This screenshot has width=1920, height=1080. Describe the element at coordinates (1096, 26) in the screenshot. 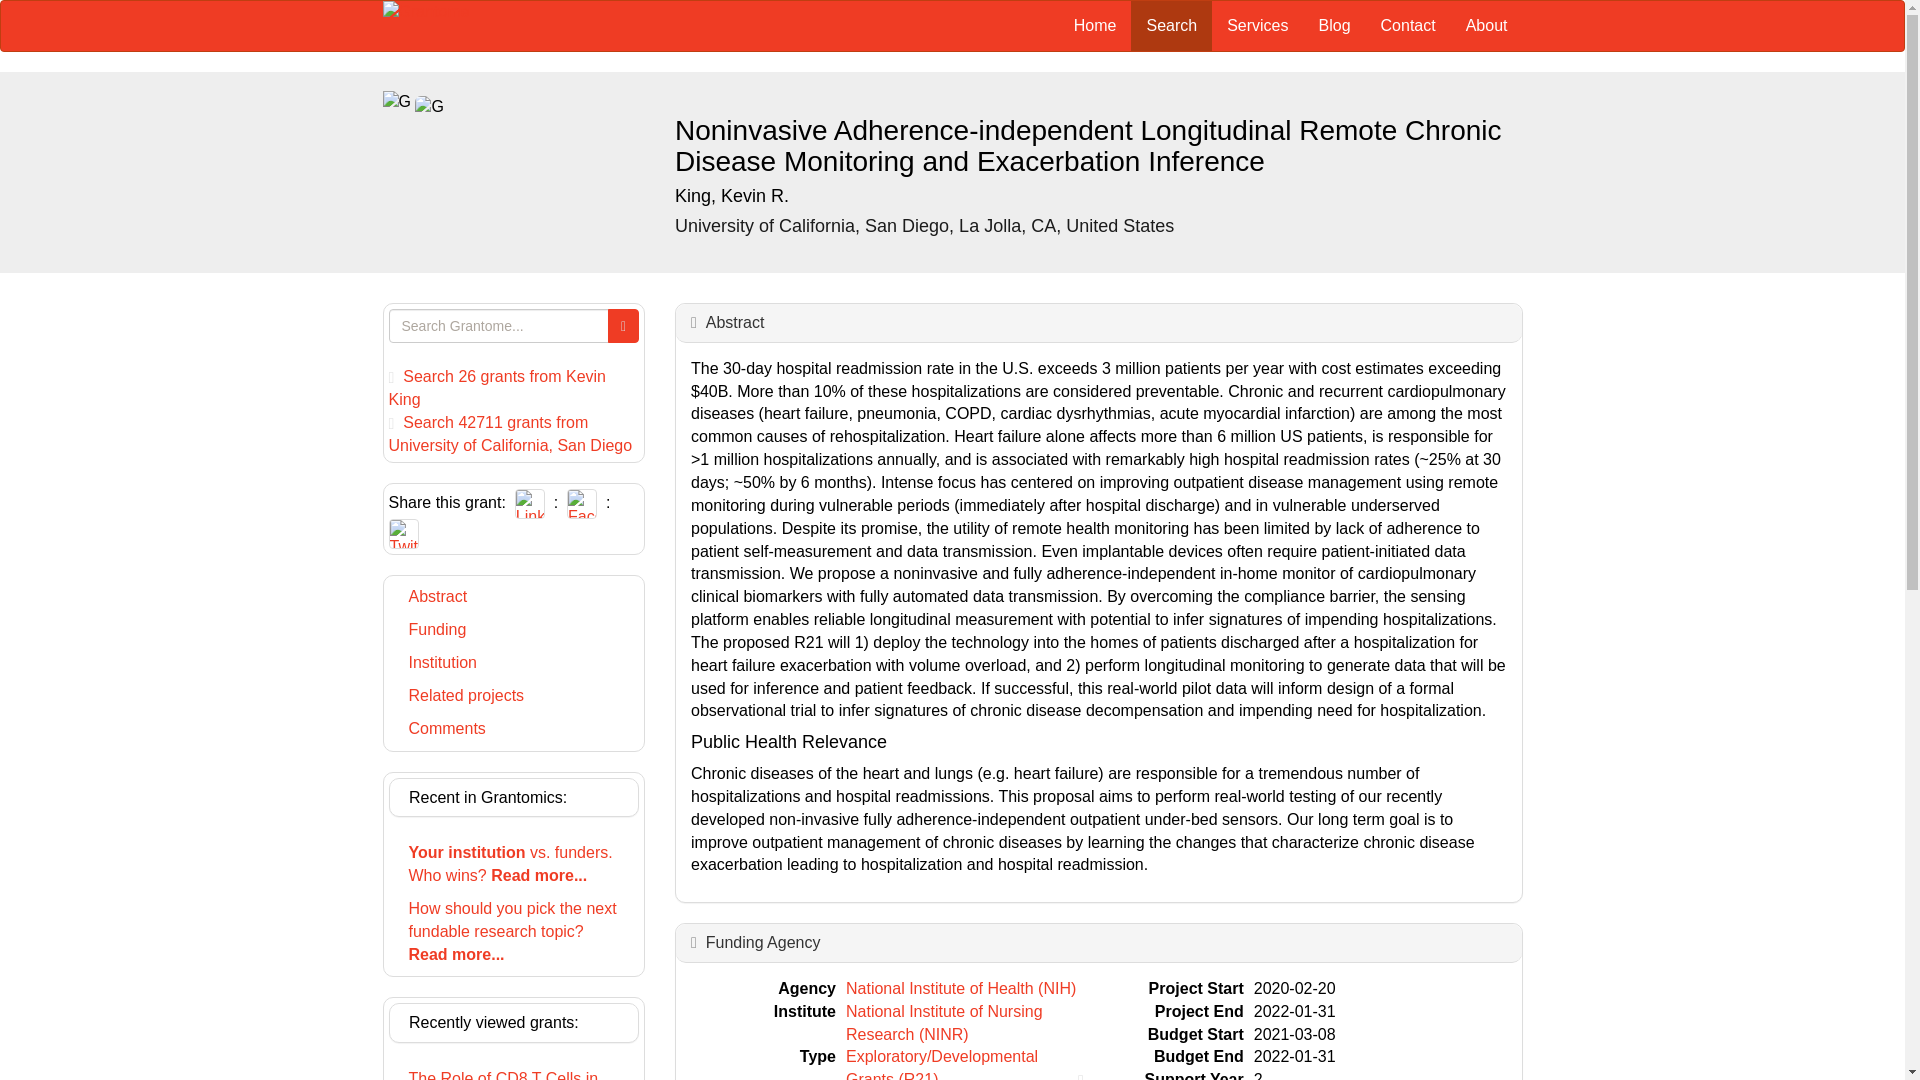

I see `Home` at that location.